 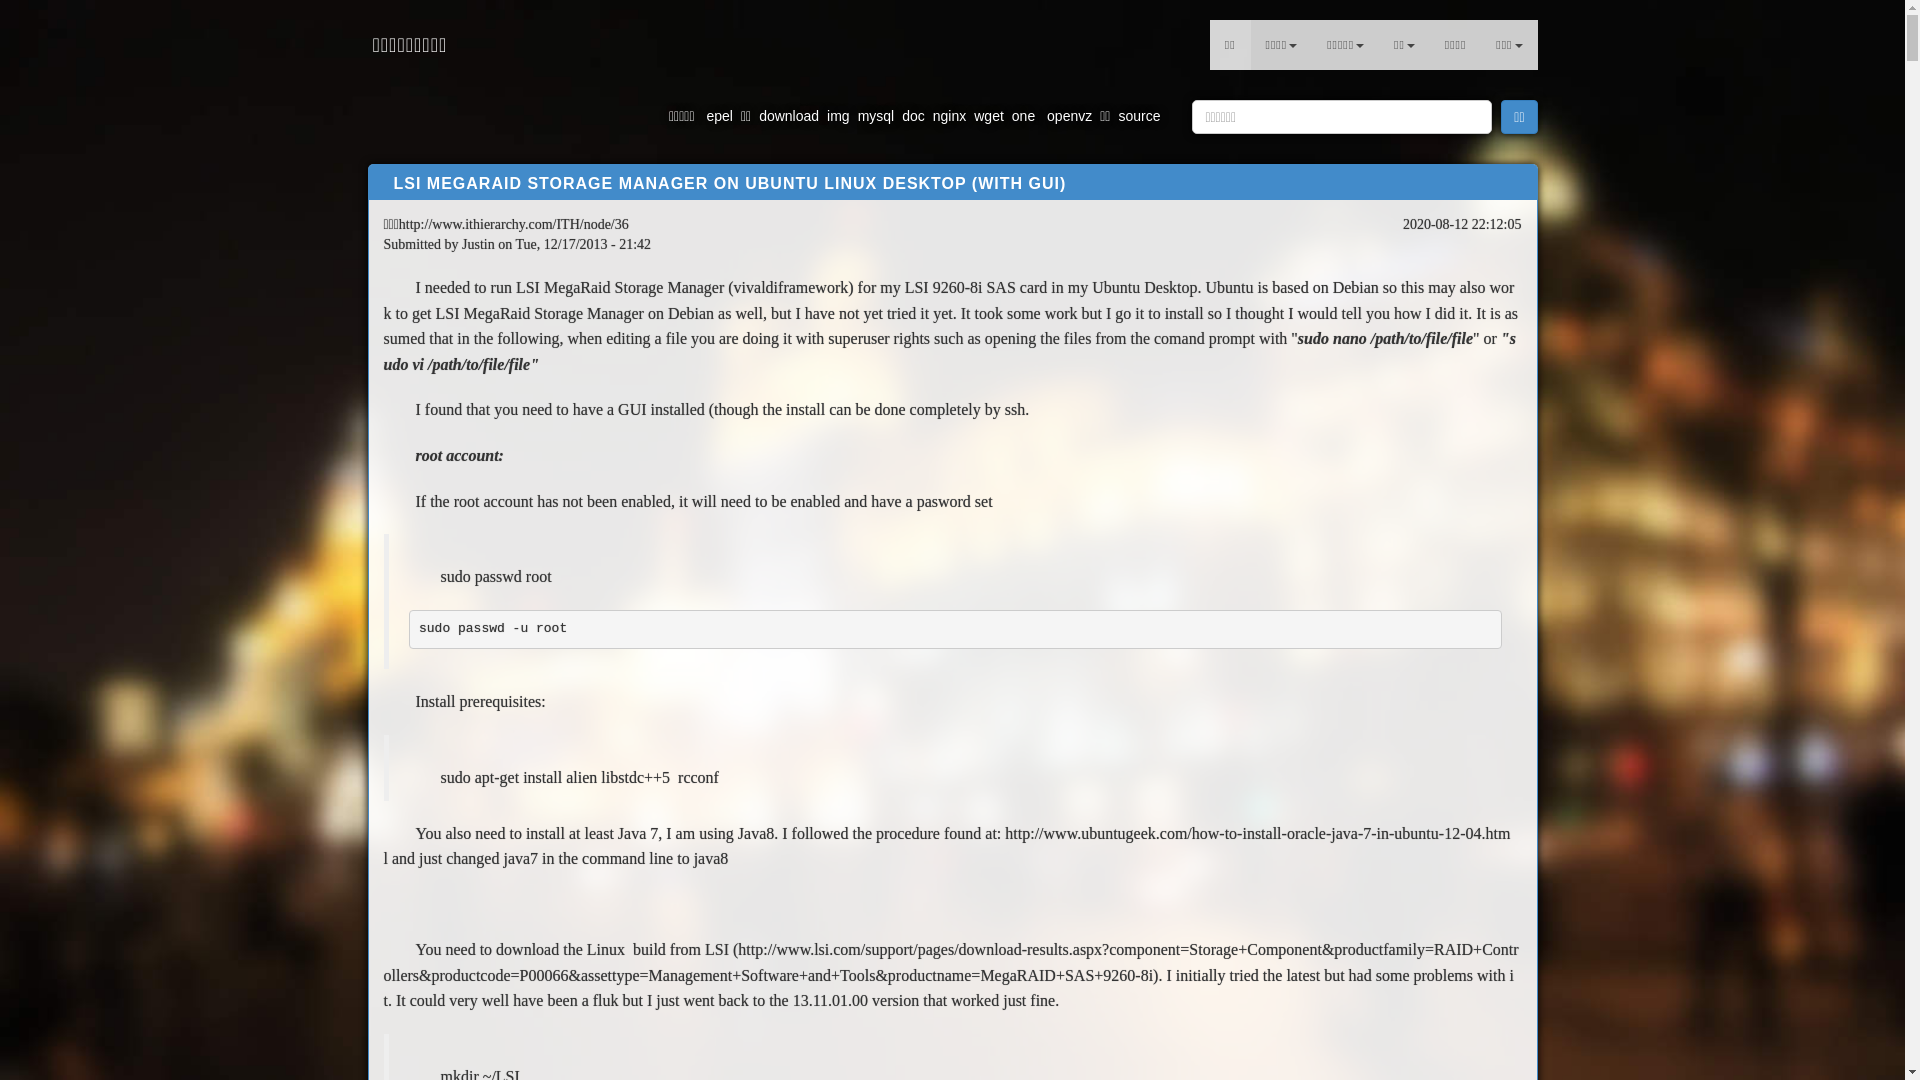 What do you see at coordinates (1024, 116) in the screenshot?
I see `one` at bounding box center [1024, 116].